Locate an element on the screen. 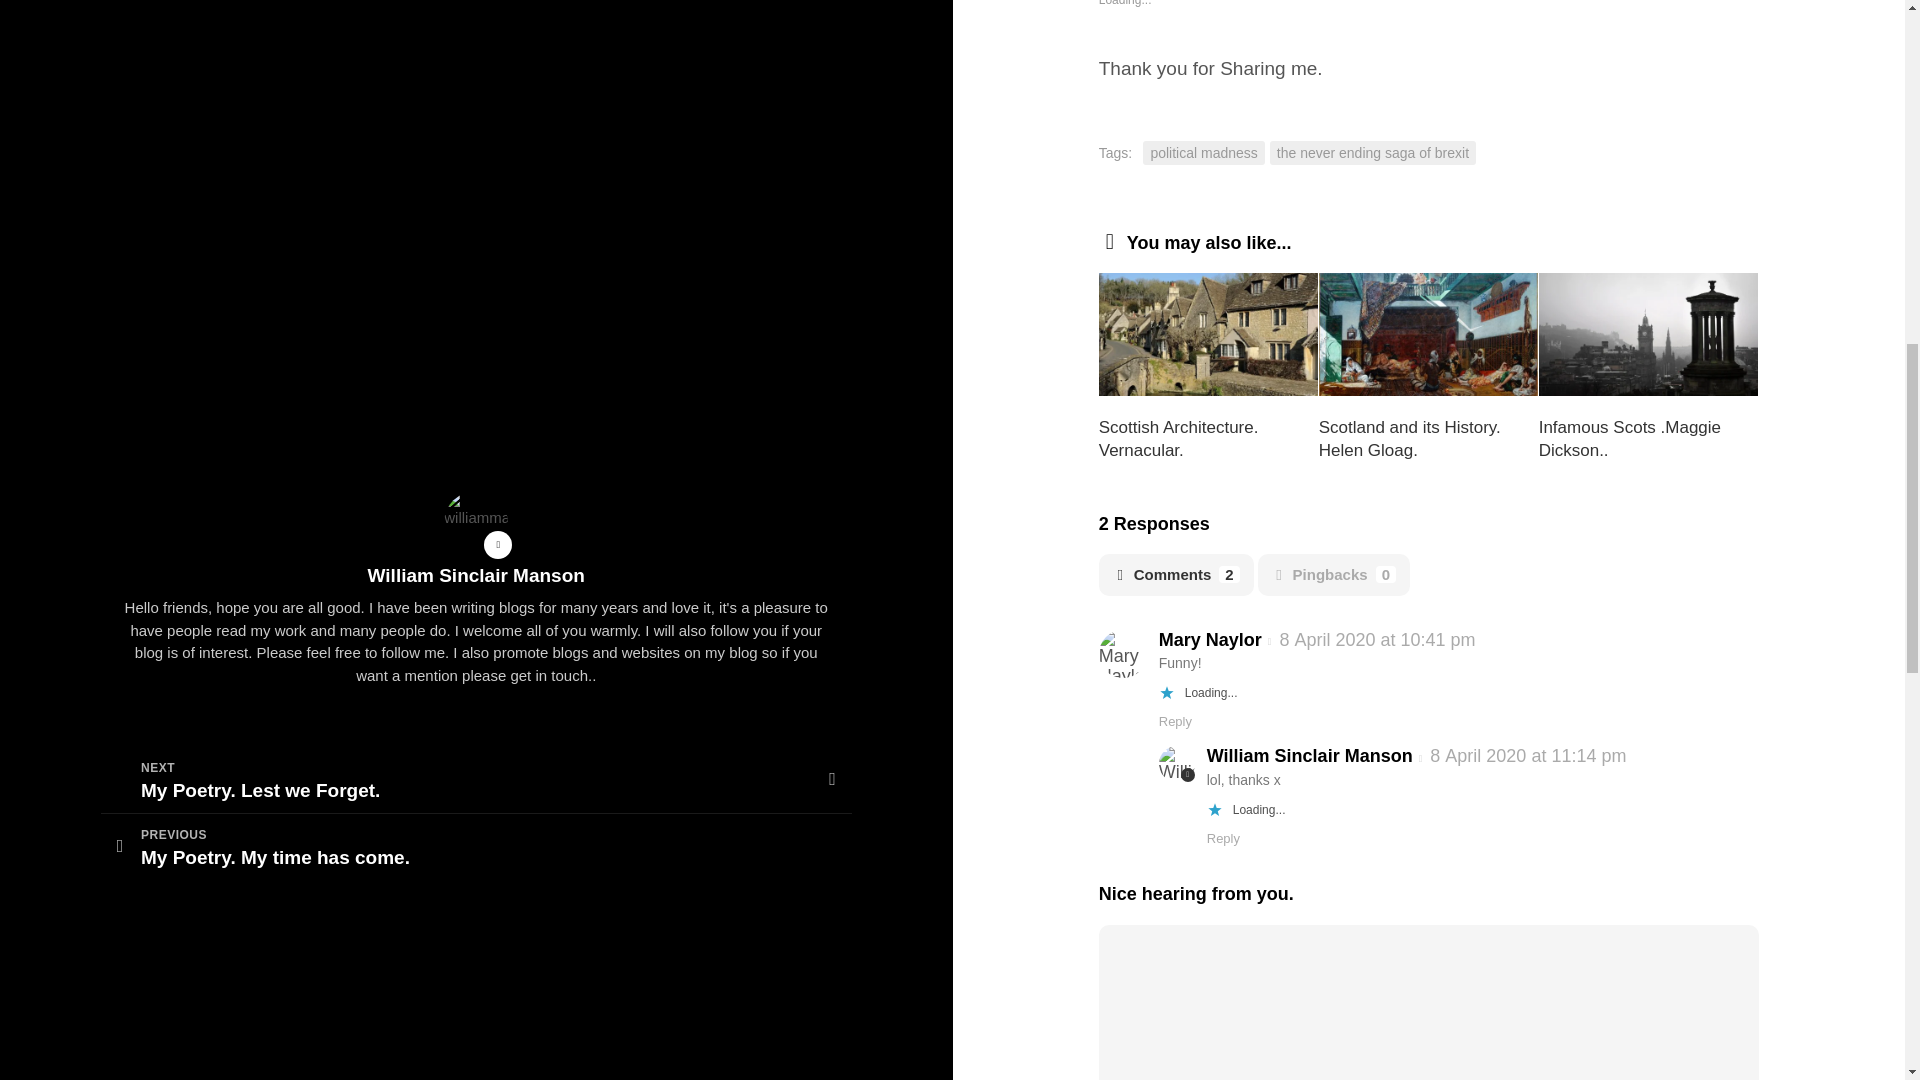  Comment Form is located at coordinates (1429, 1008).